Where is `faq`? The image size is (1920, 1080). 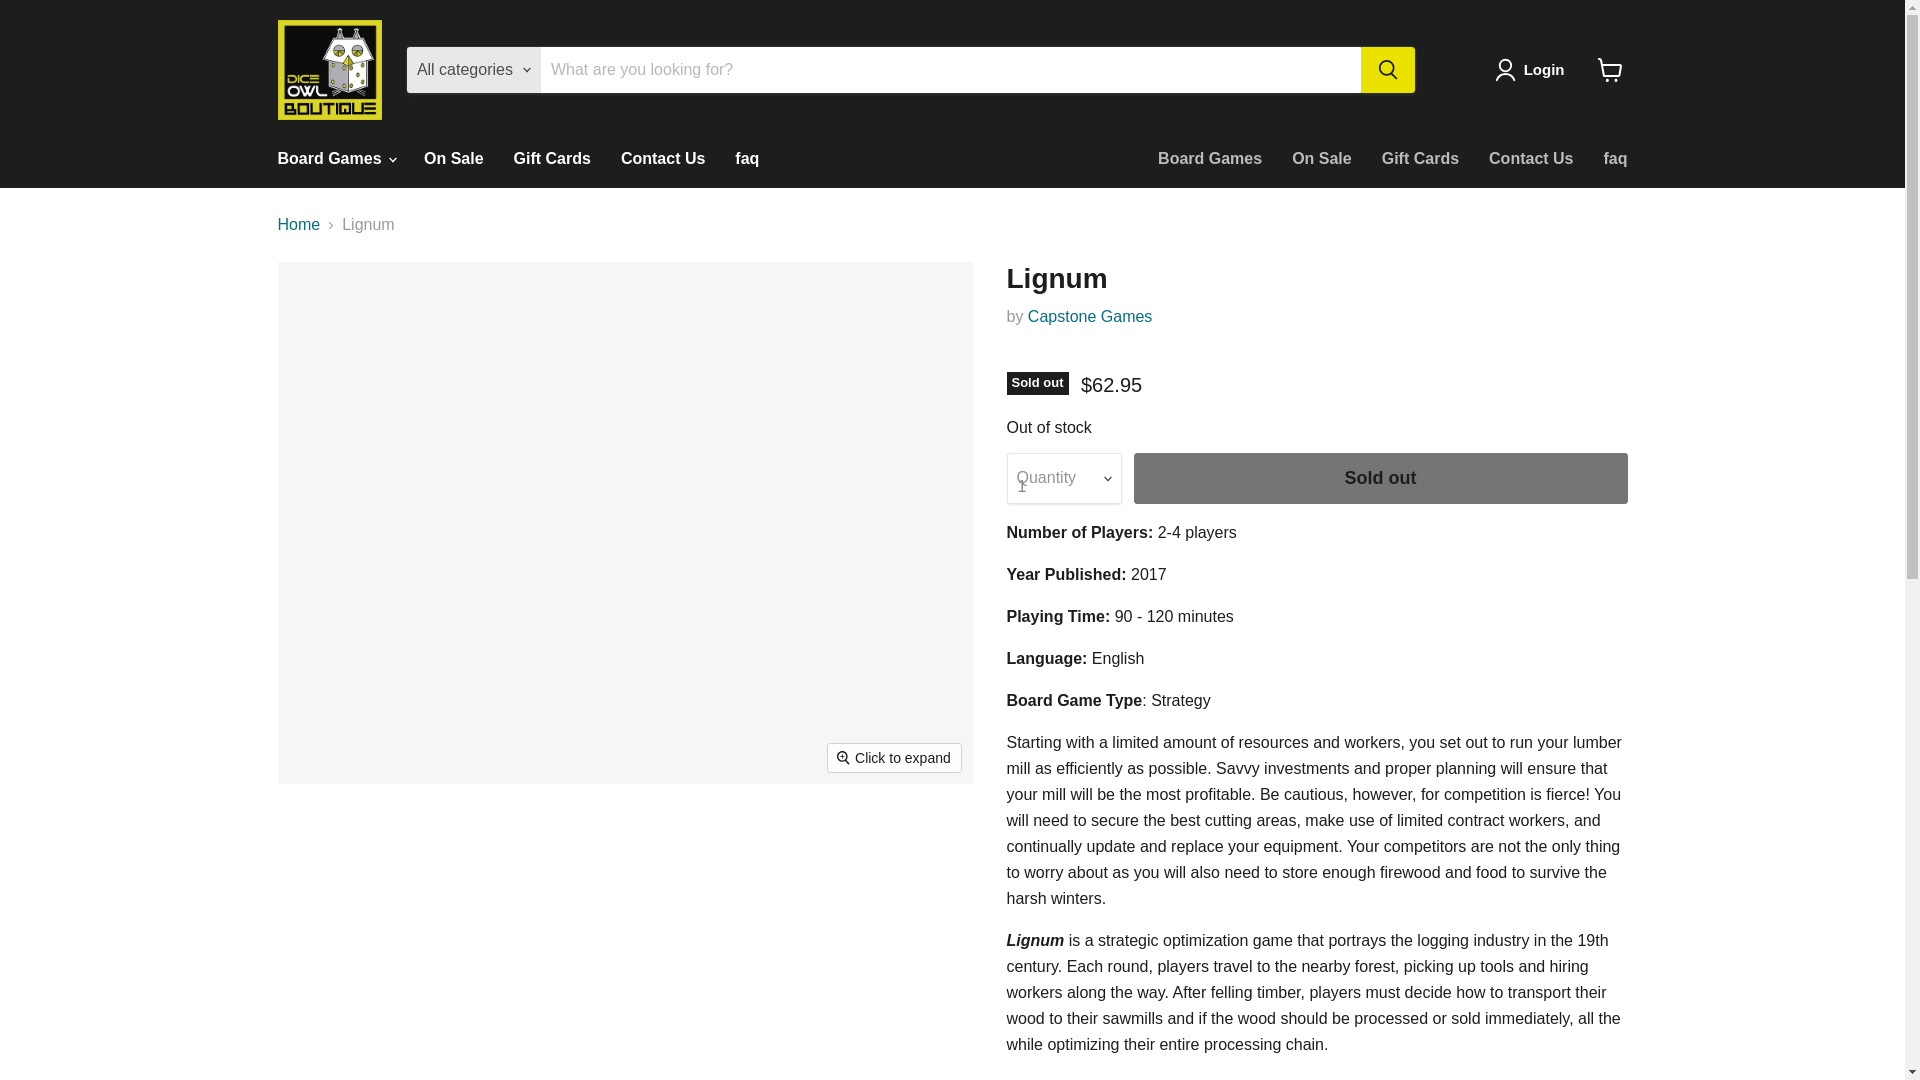 faq is located at coordinates (746, 159).